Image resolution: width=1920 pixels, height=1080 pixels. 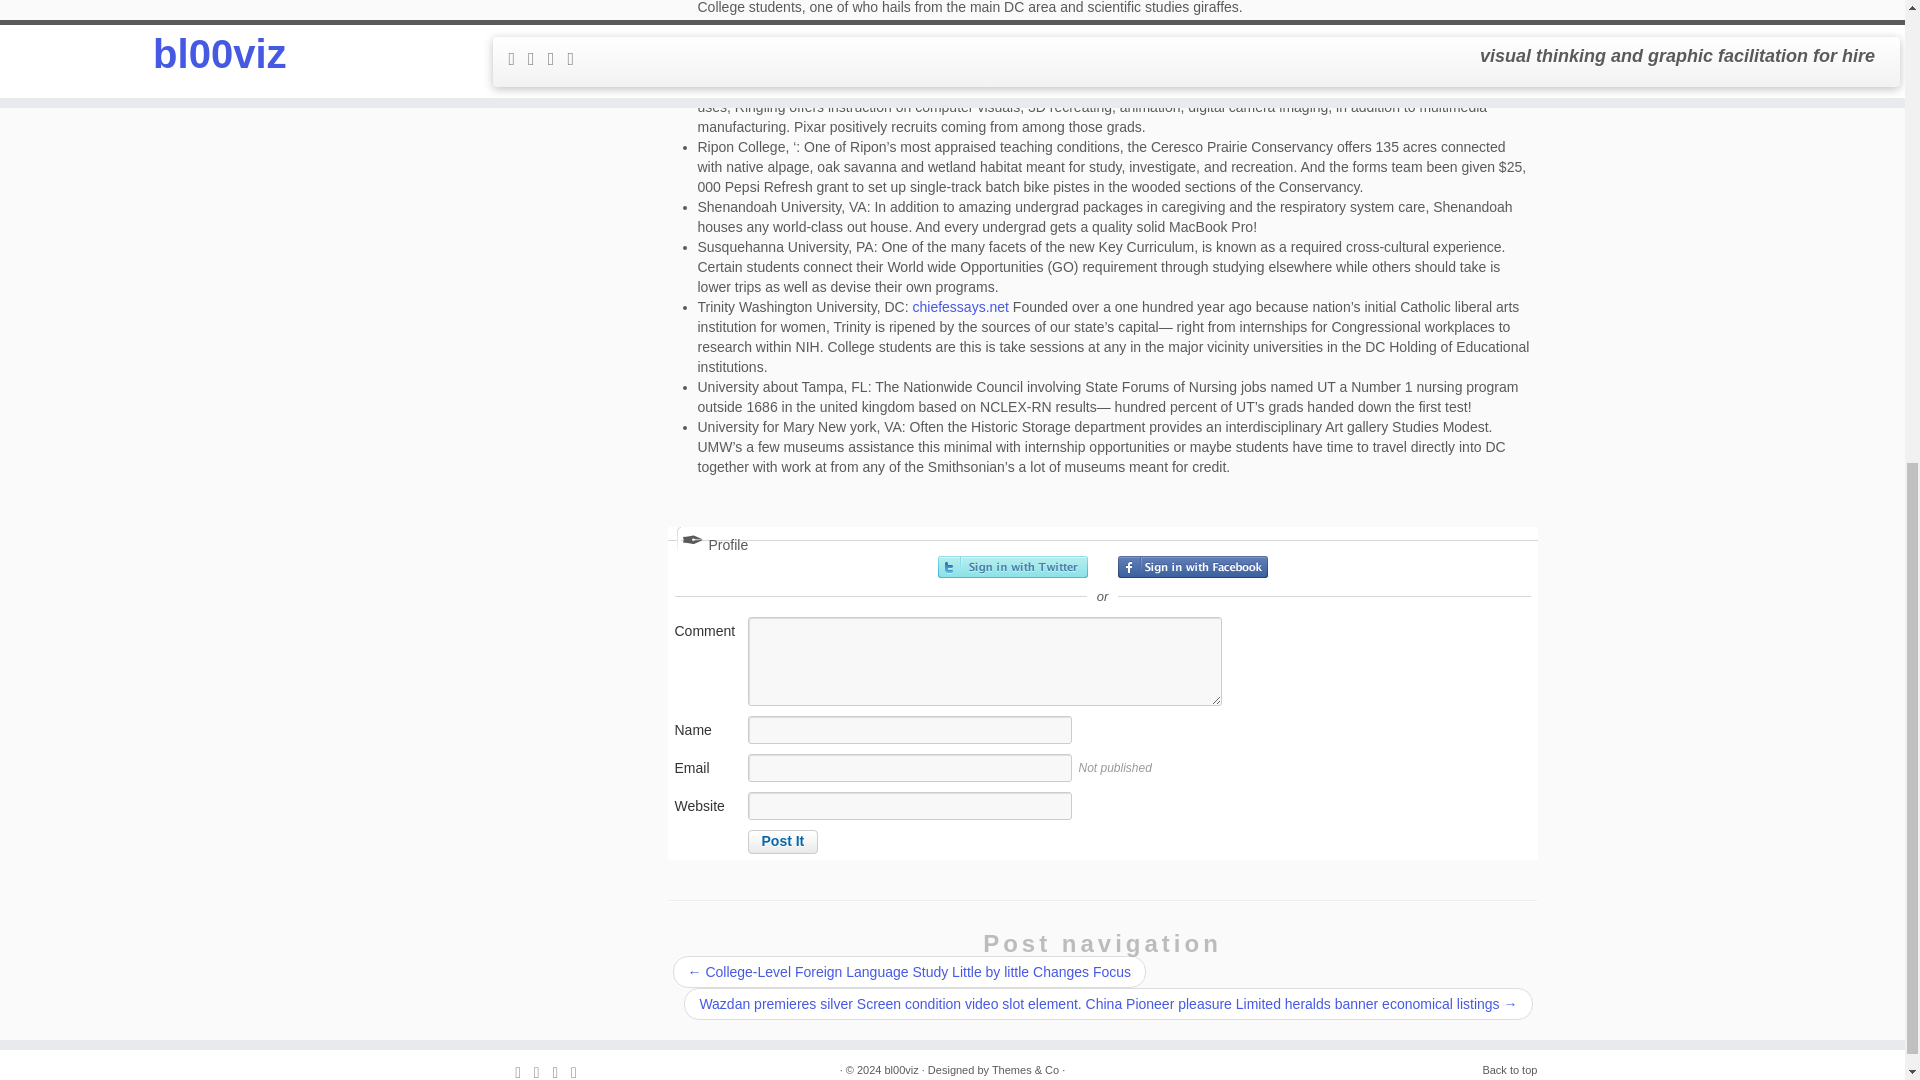 I want to click on chiefessays.net, so click(x=960, y=307).